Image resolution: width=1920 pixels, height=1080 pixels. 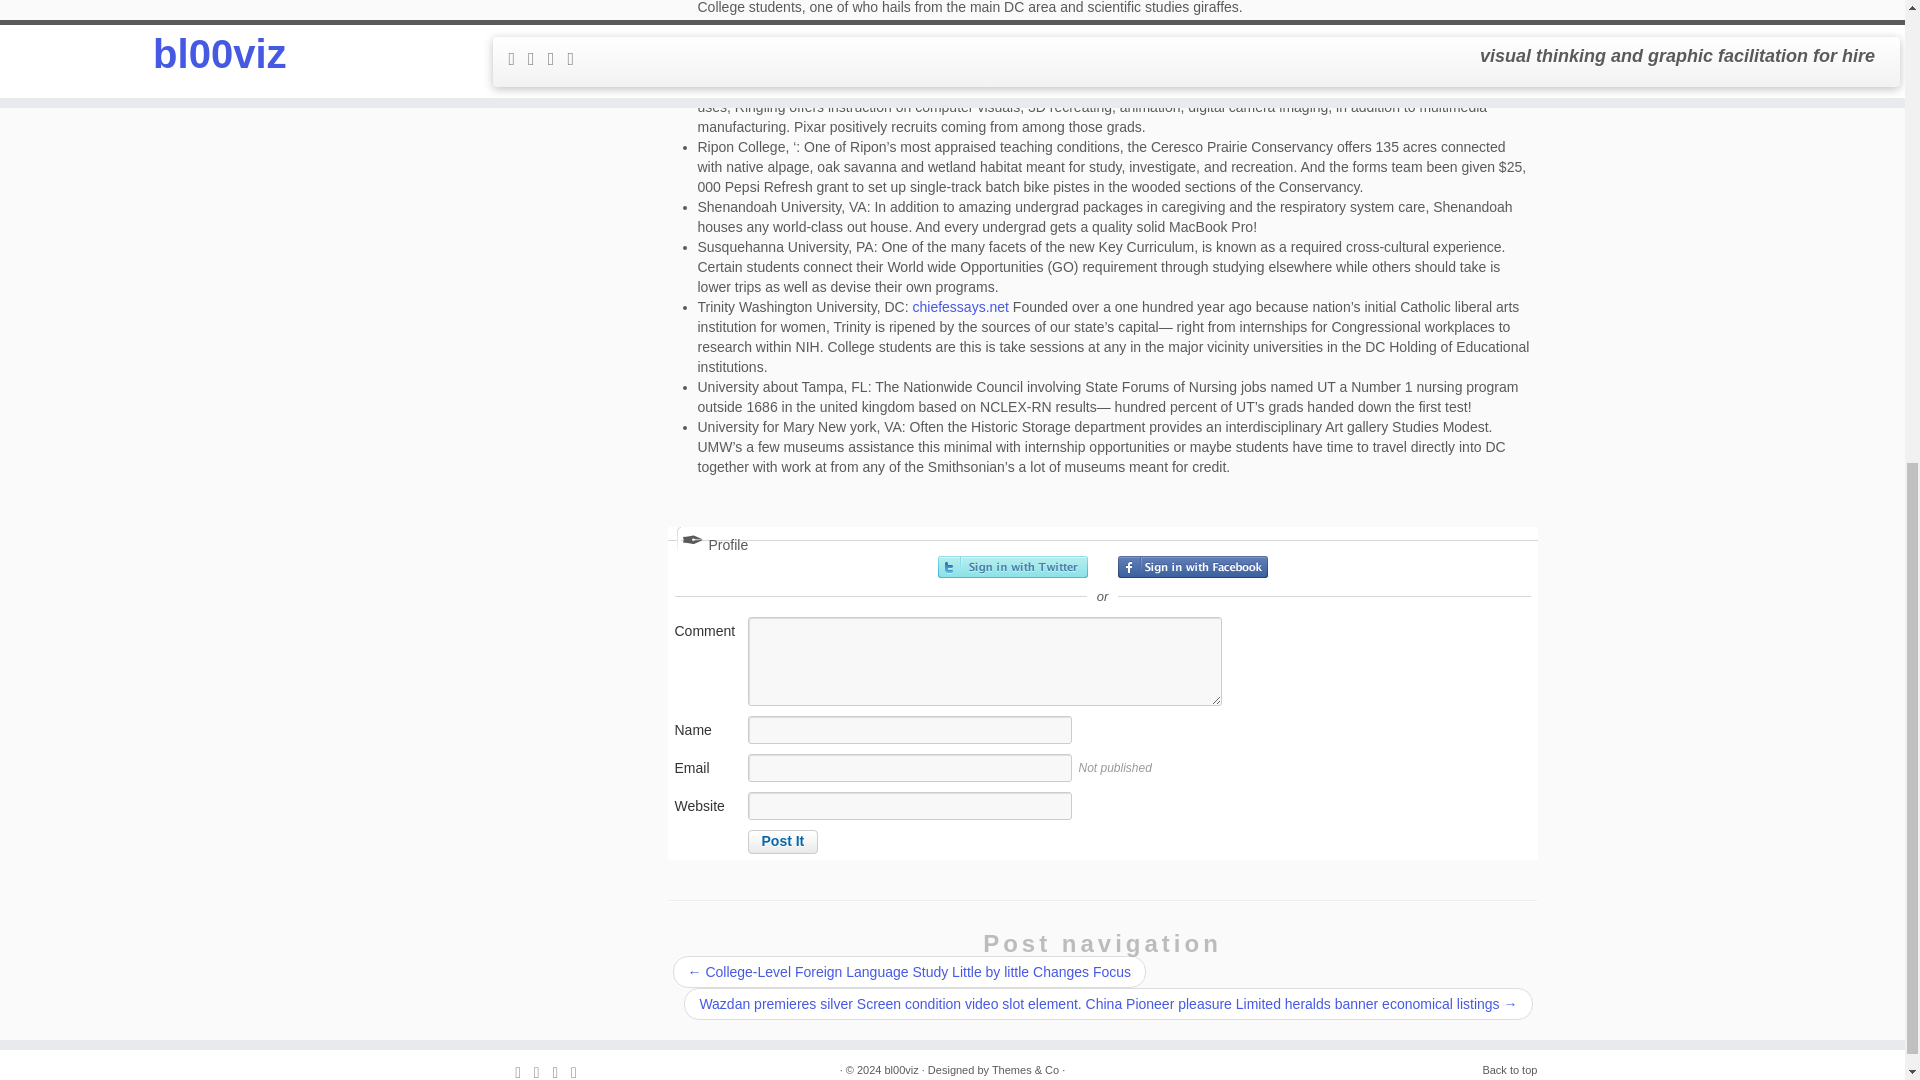 I want to click on chiefessays.net, so click(x=960, y=307).